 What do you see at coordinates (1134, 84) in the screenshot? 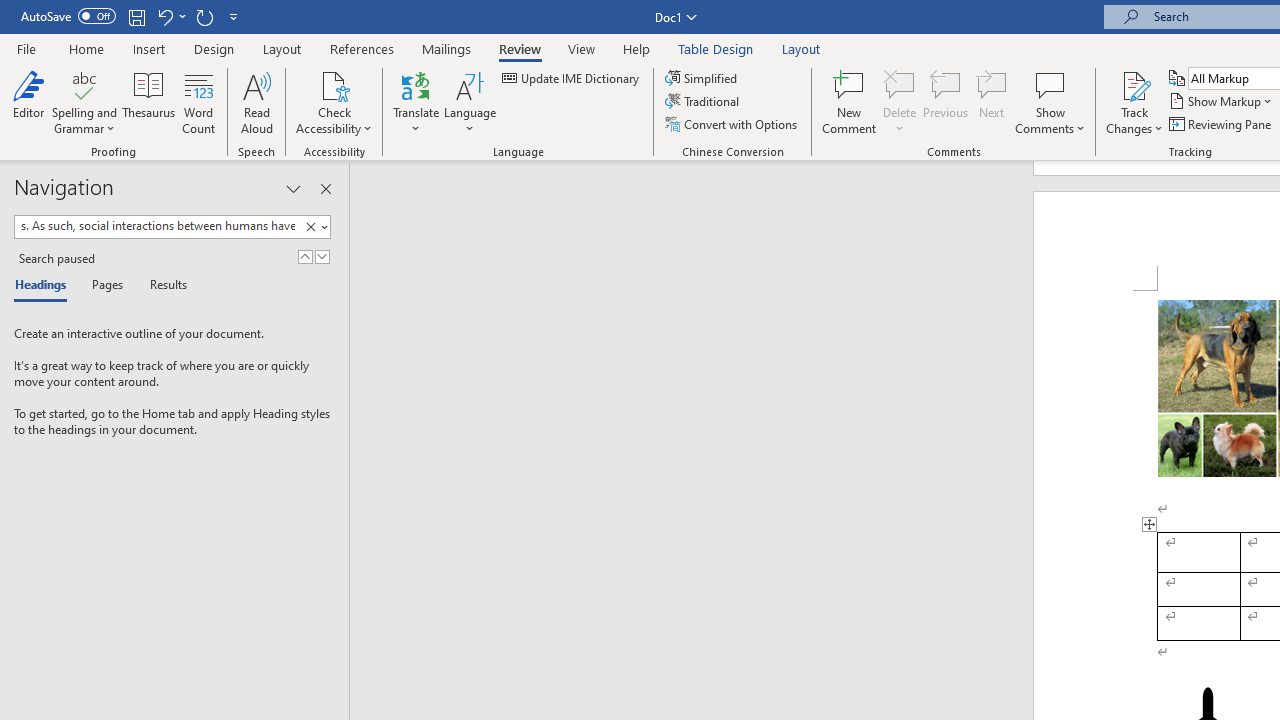
I see `Track Changes` at bounding box center [1134, 84].